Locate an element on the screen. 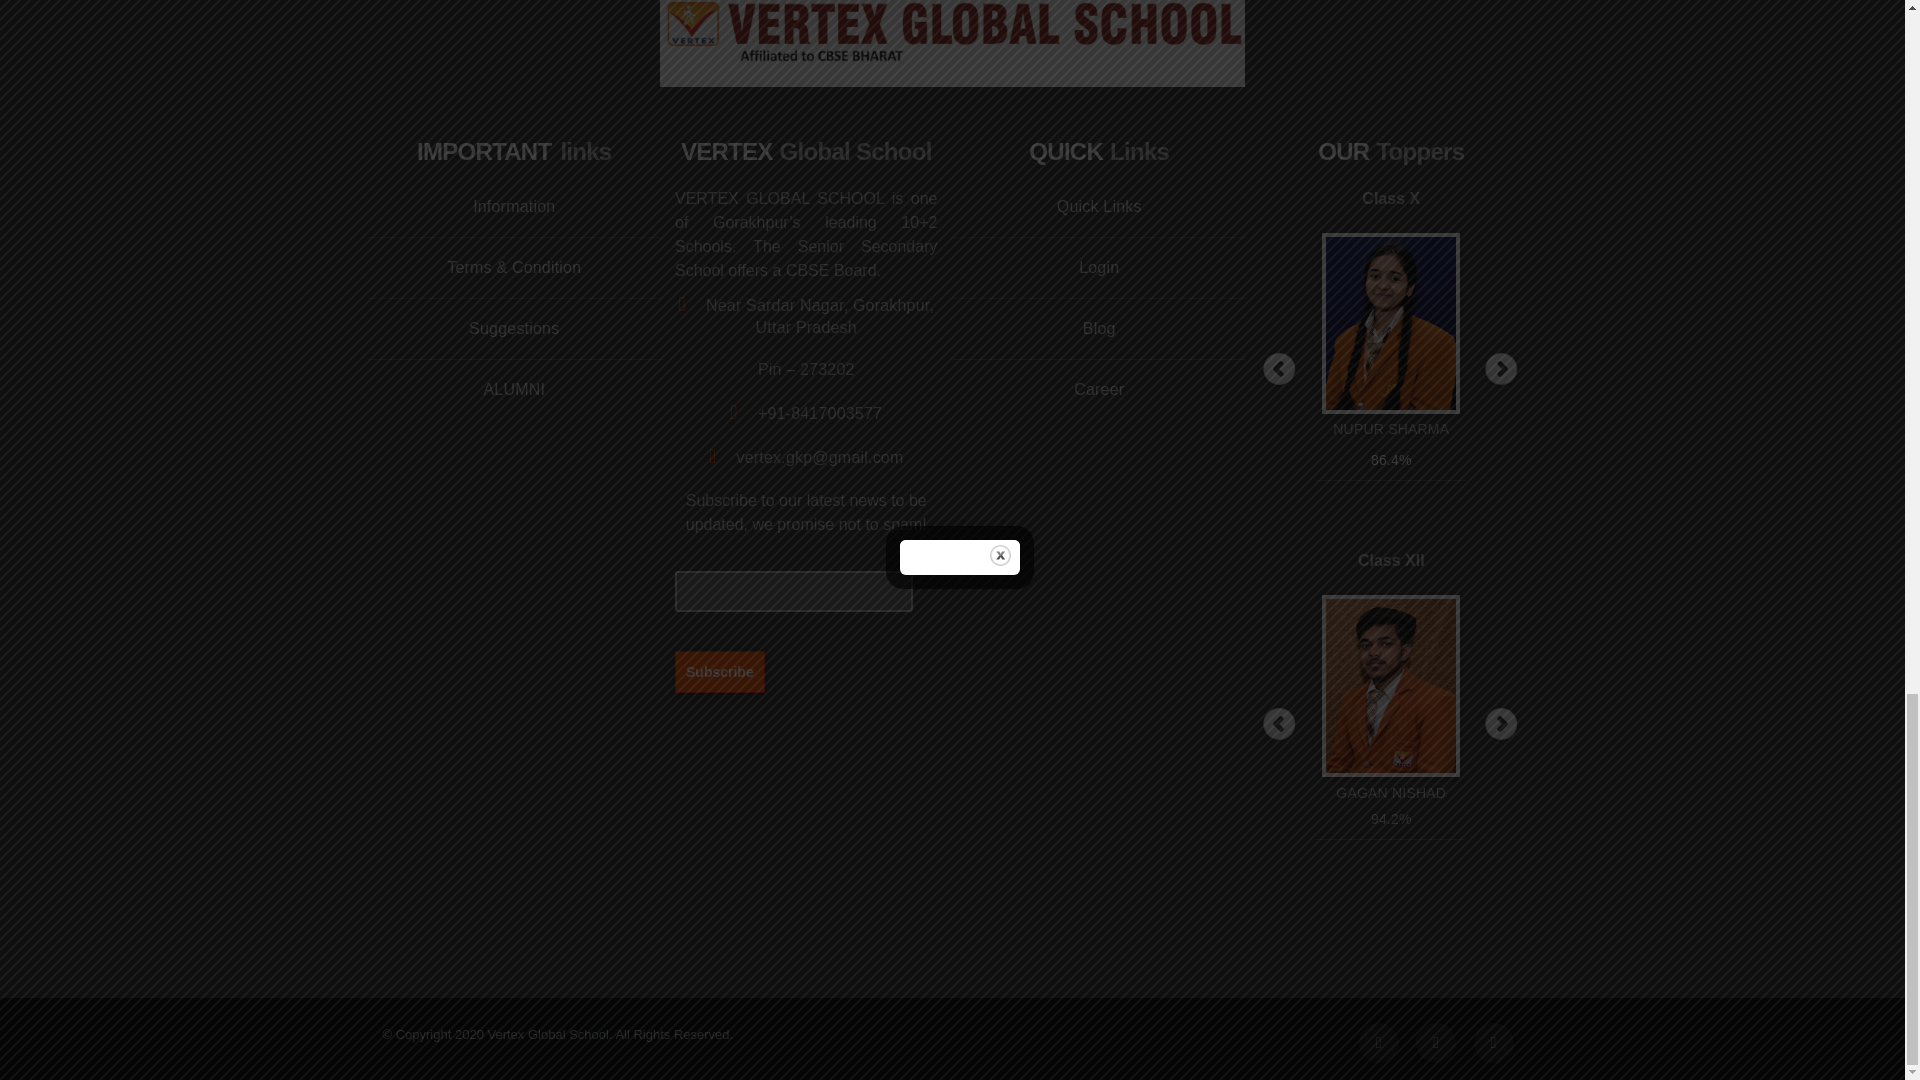 This screenshot has height=1080, width=1920. Subscribe is located at coordinates (720, 671).